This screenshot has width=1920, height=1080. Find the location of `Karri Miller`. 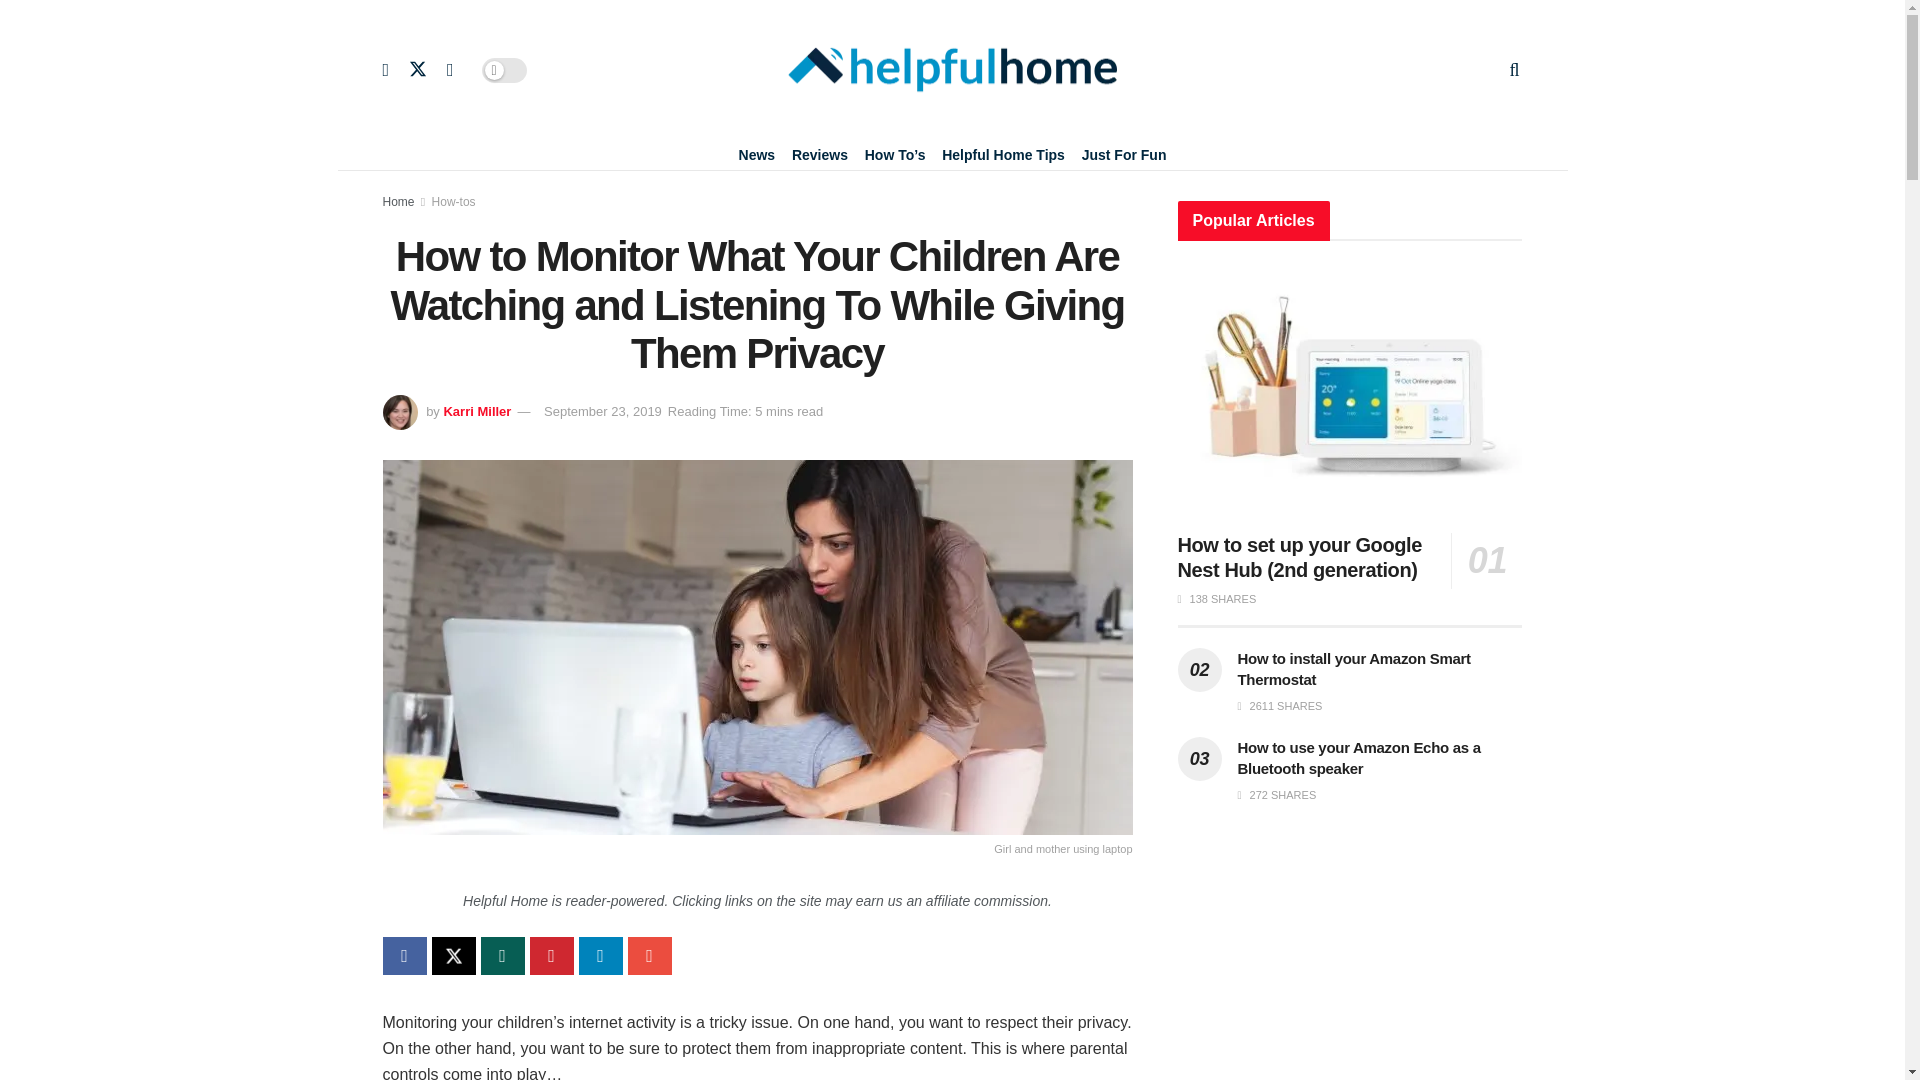

Karri Miller is located at coordinates (476, 411).